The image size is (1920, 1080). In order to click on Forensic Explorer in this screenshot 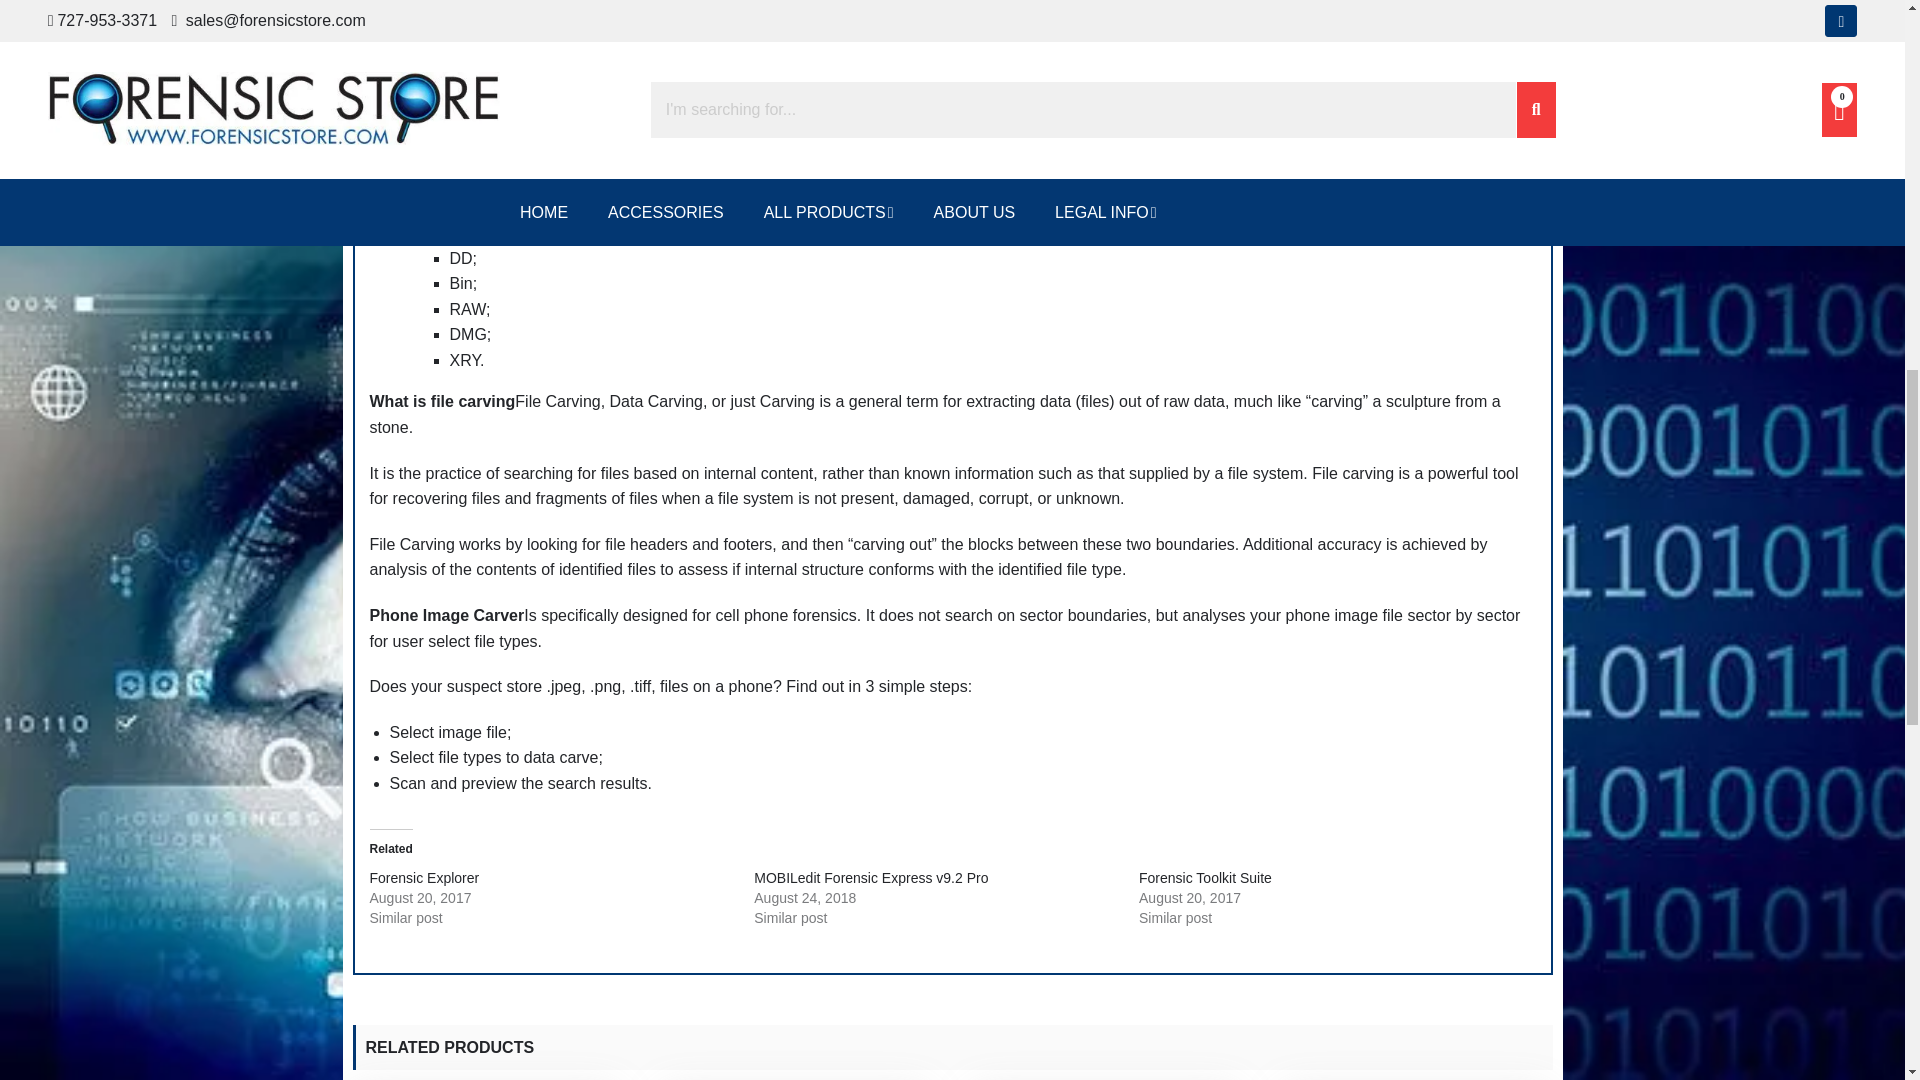, I will do `click(425, 878)`.